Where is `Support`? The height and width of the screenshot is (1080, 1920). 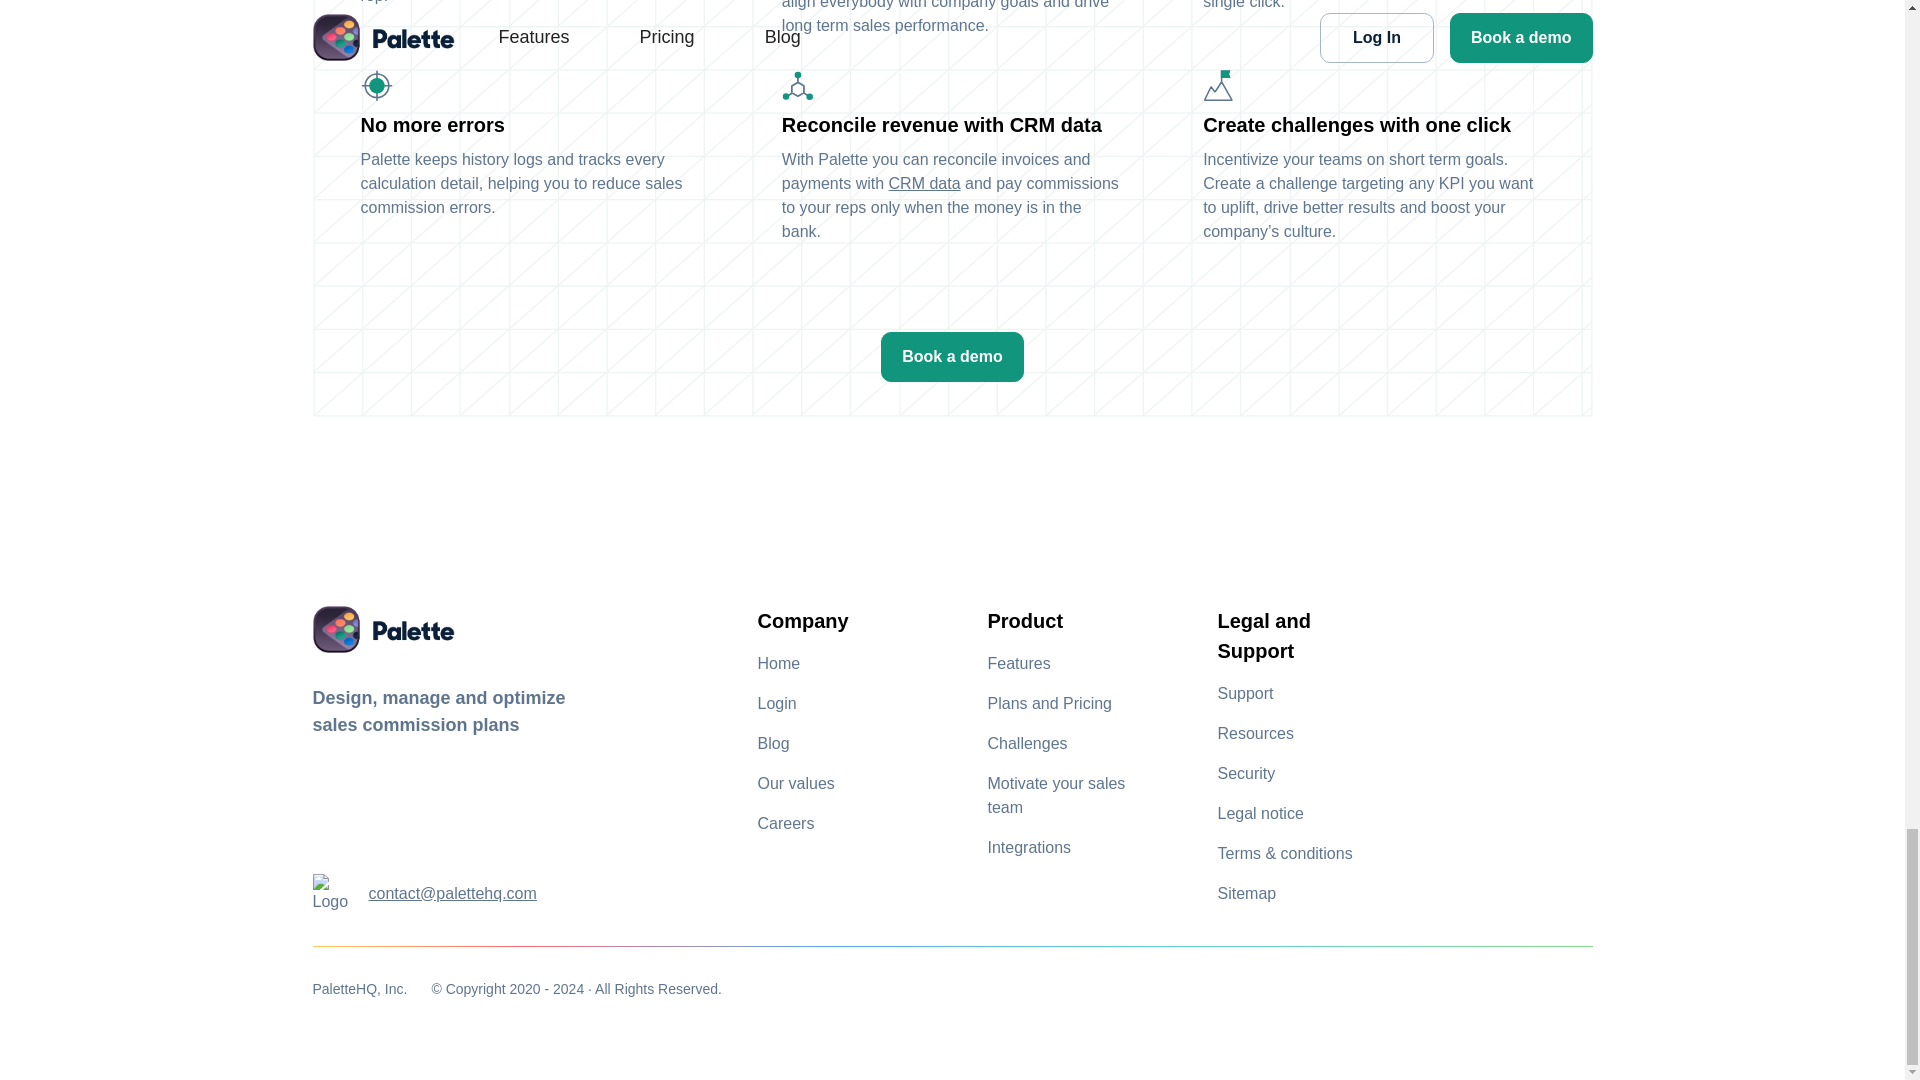
Support is located at coordinates (1246, 693).